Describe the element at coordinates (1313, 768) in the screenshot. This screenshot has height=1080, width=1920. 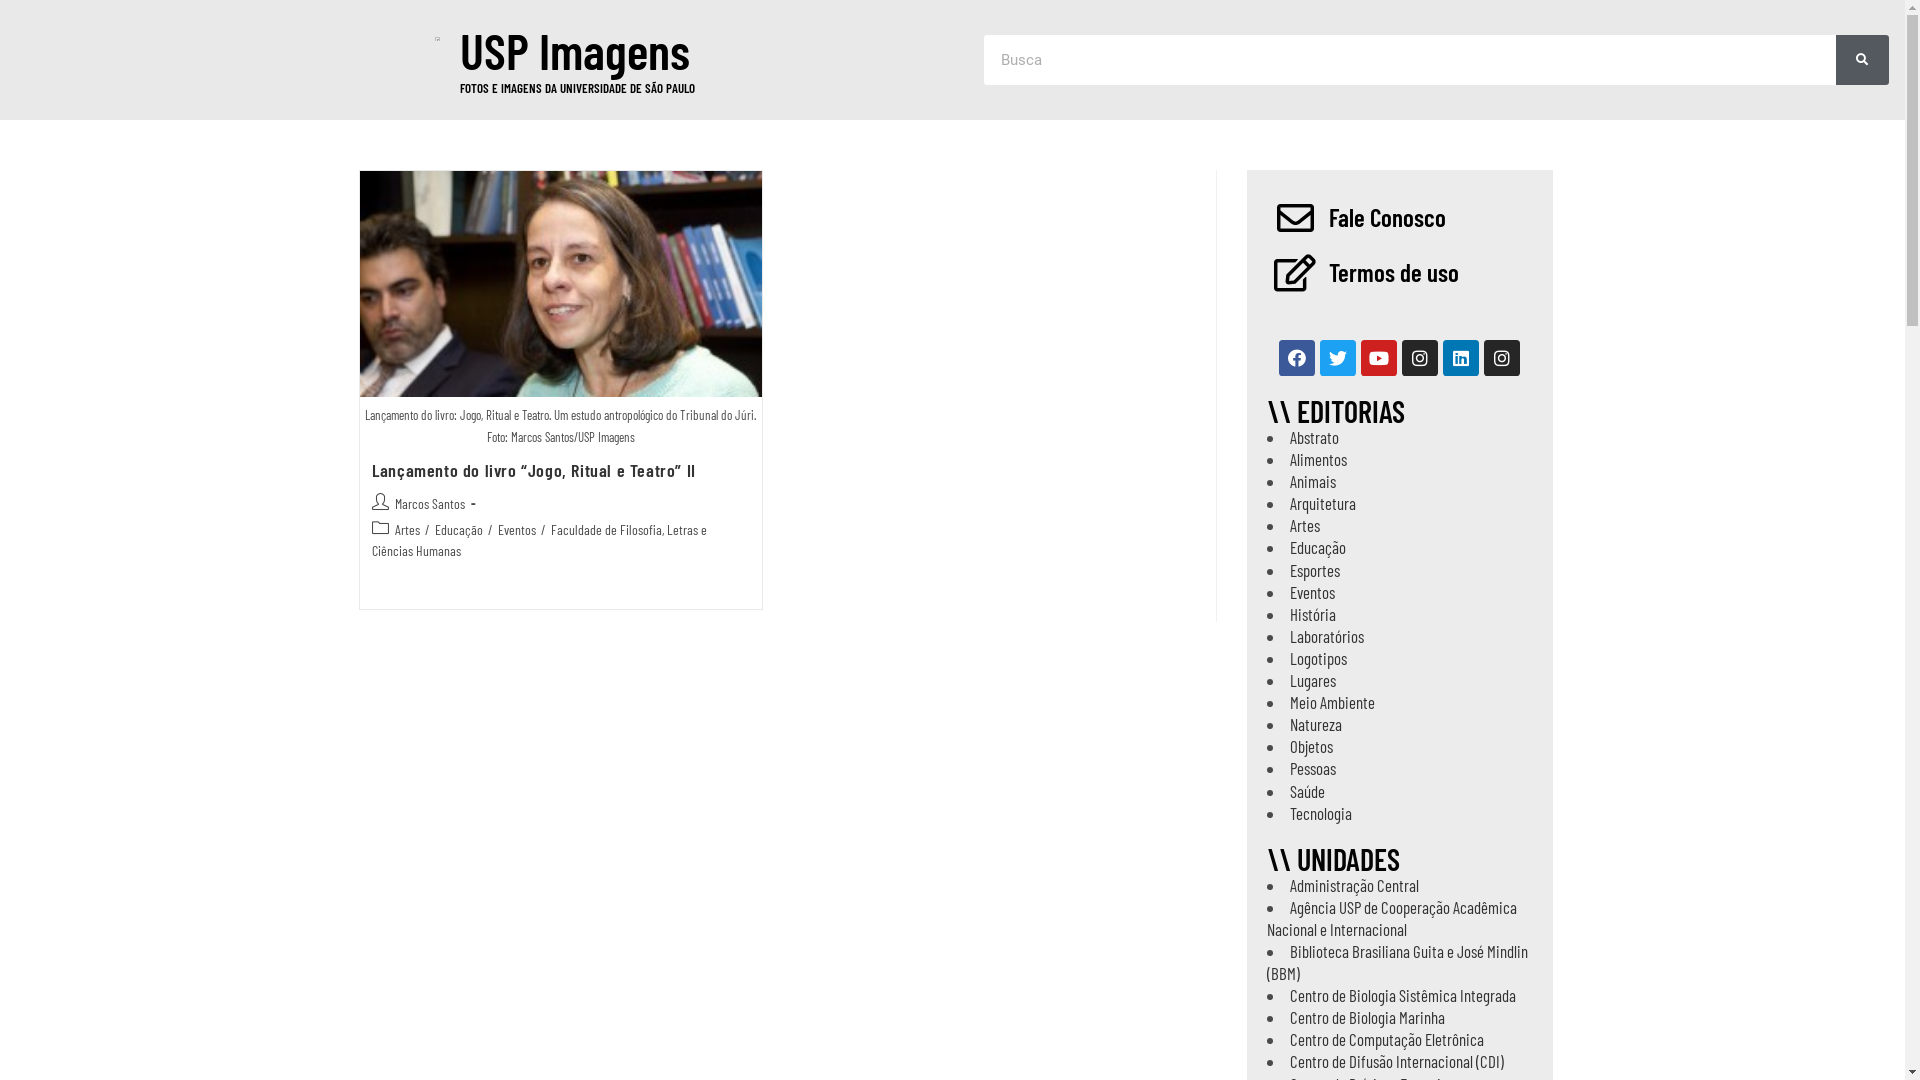
I see `Pessoas` at that location.